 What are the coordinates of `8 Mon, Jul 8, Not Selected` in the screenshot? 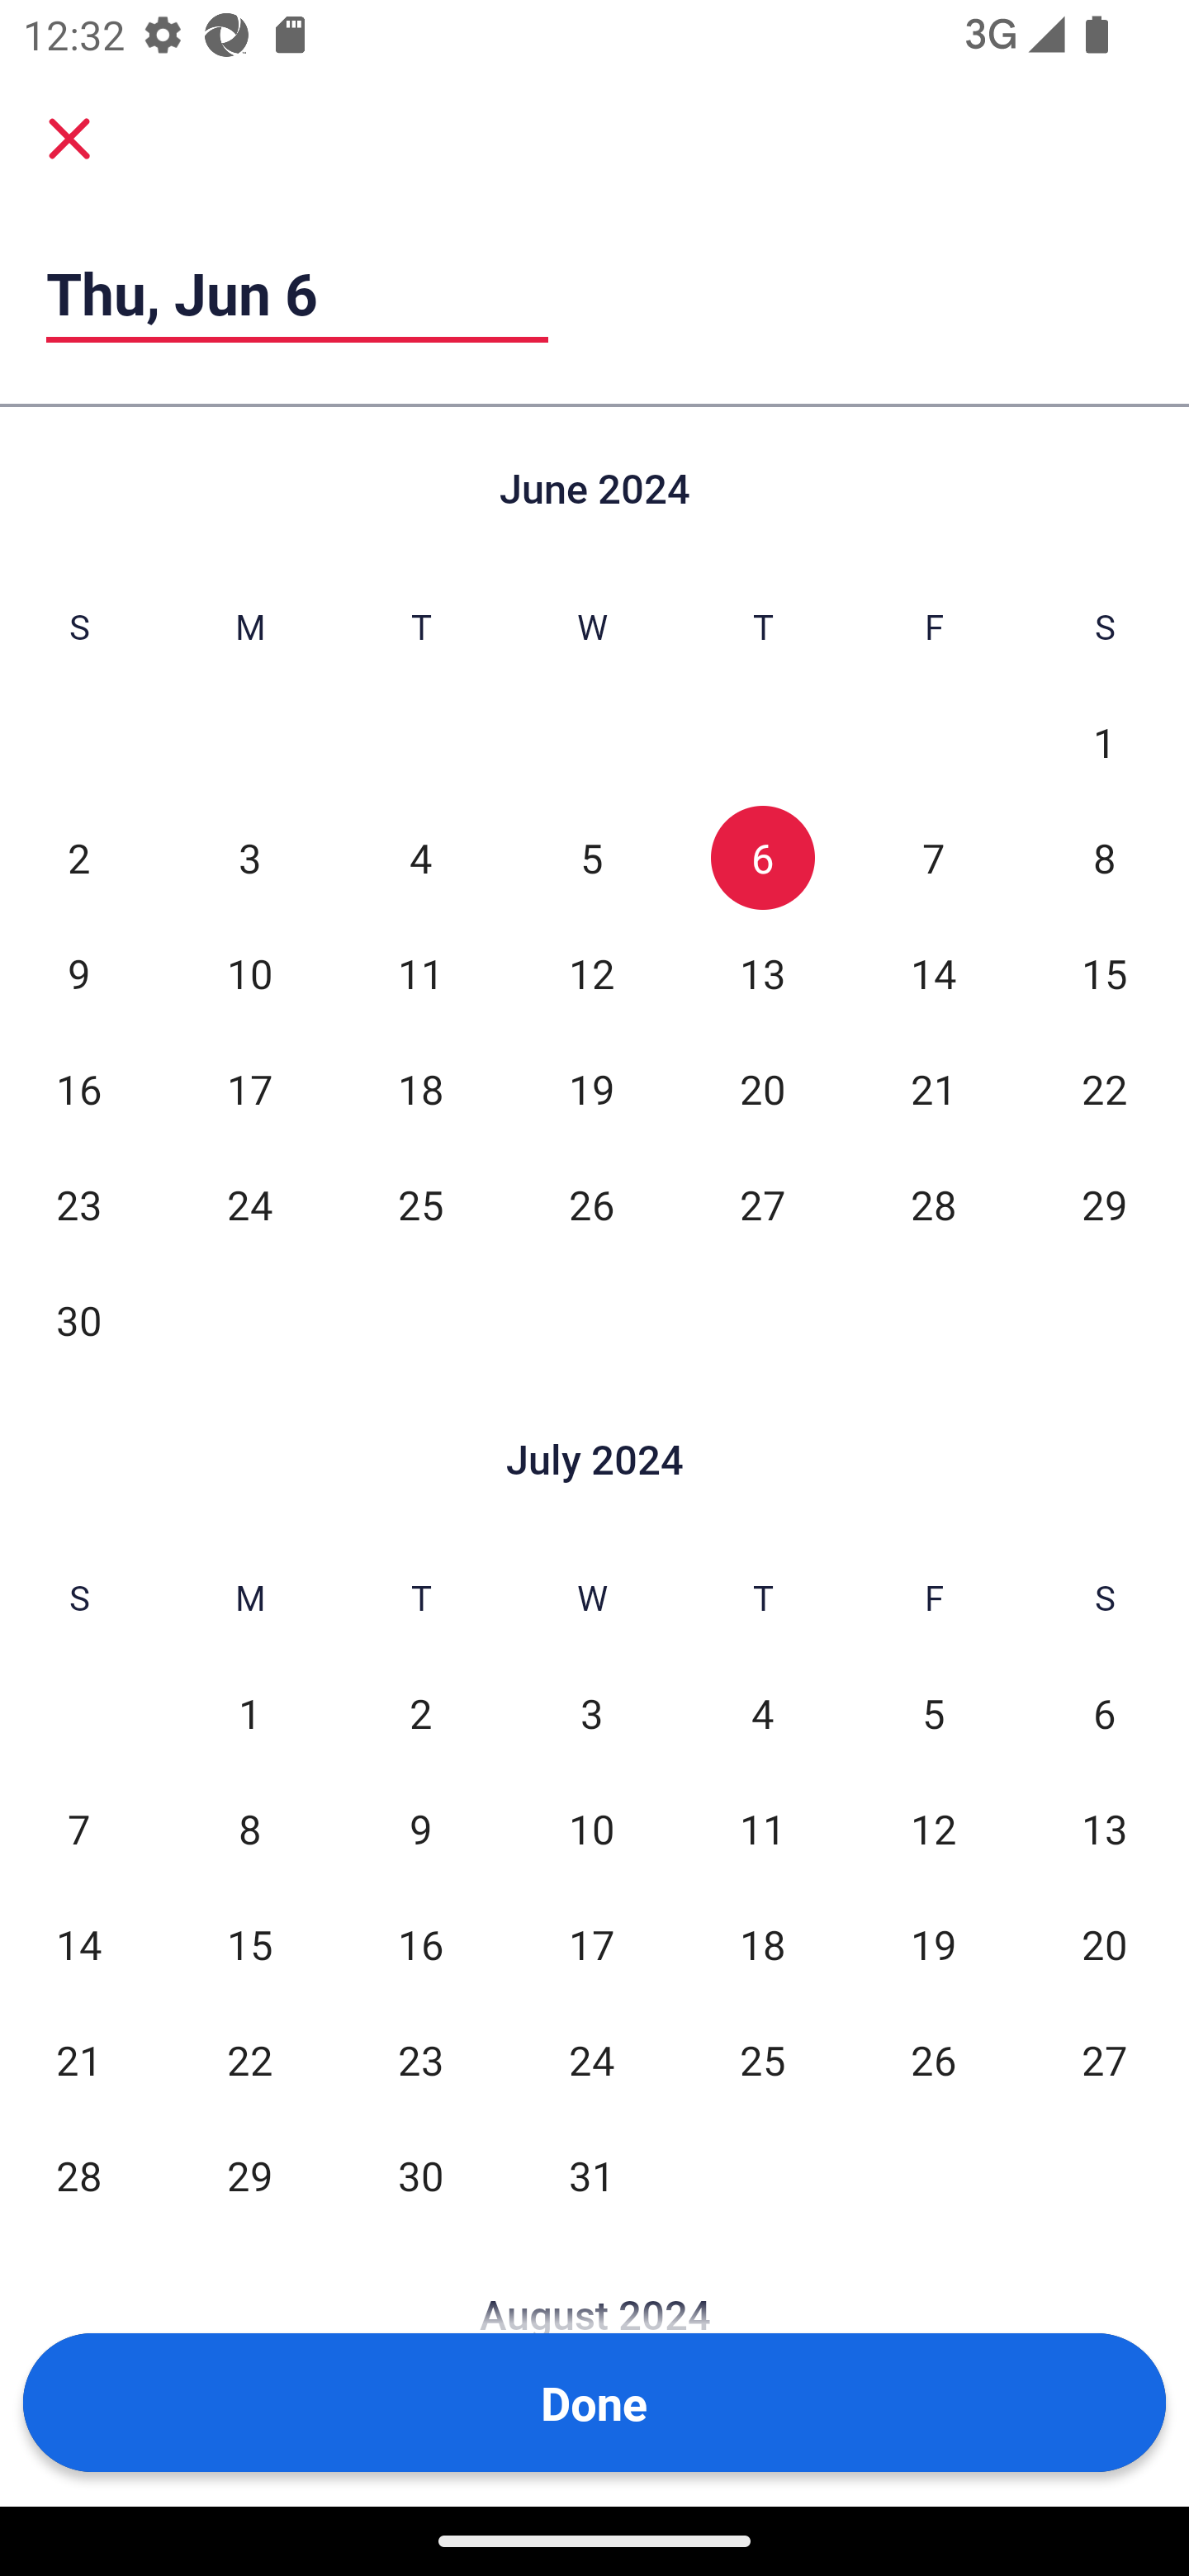 It's located at (249, 1828).